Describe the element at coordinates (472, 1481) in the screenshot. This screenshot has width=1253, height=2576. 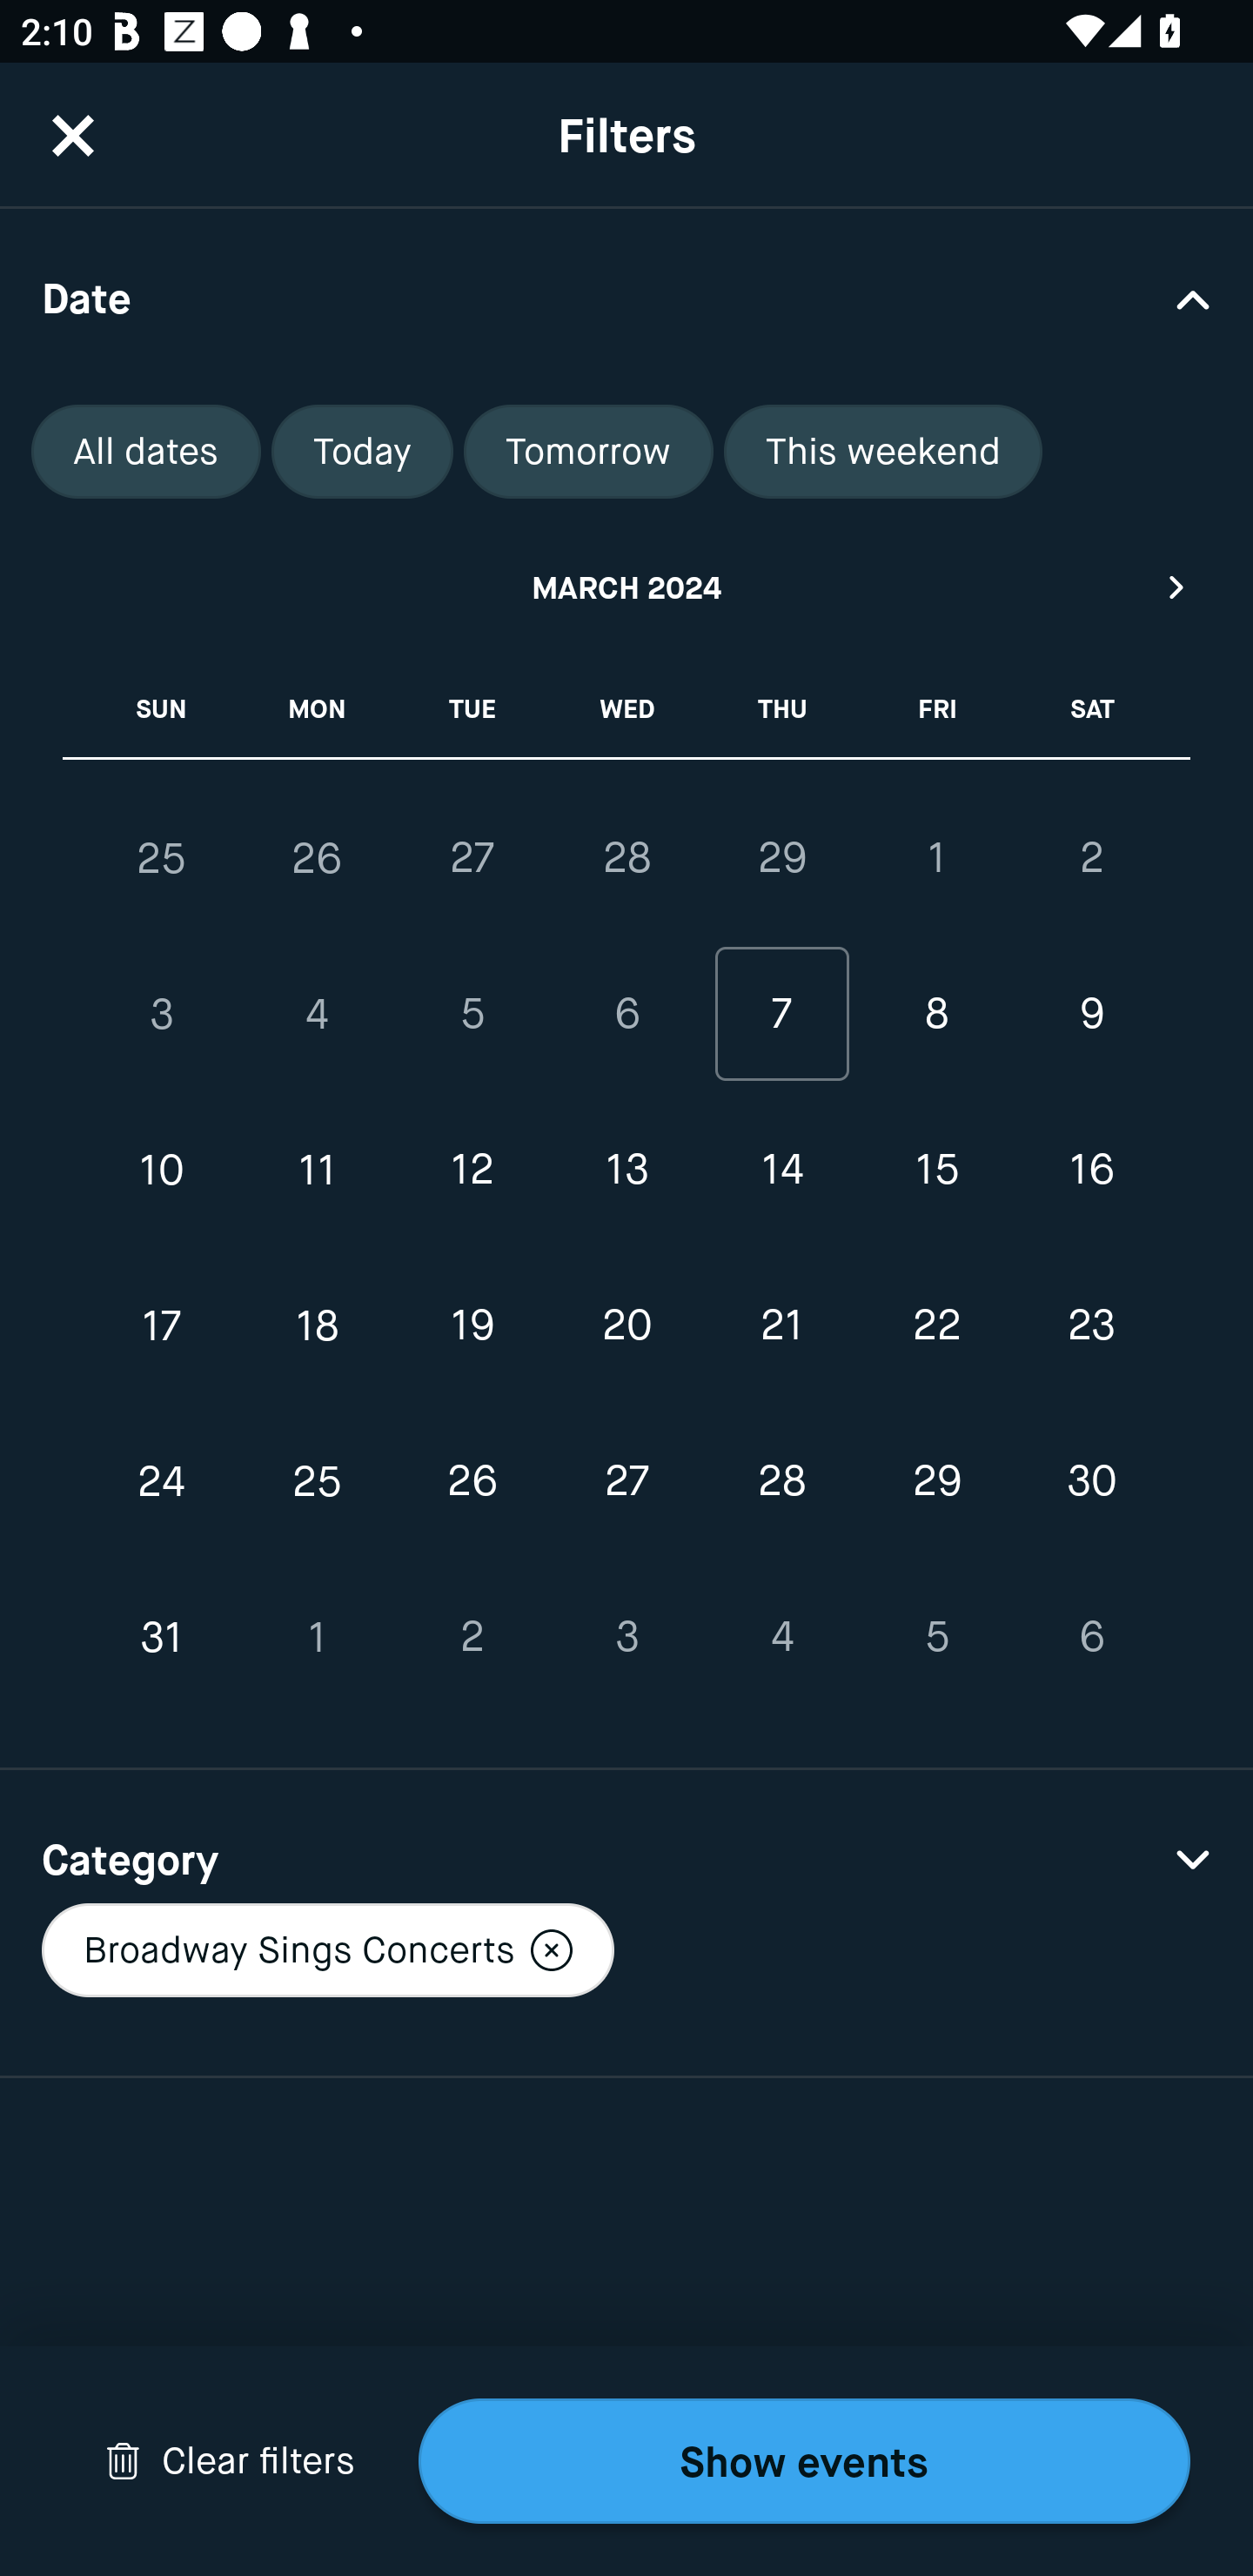
I see `26` at that location.